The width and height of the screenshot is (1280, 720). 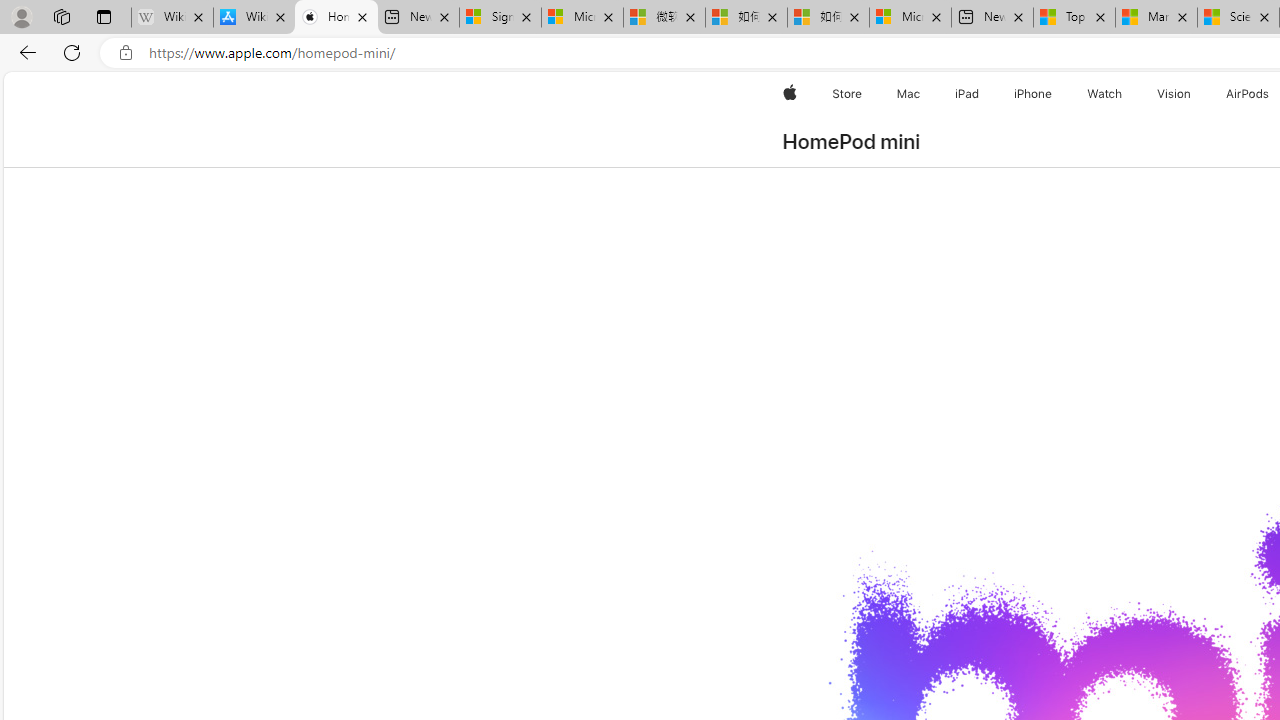 I want to click on AirPods, so click(x=1248, y=94).